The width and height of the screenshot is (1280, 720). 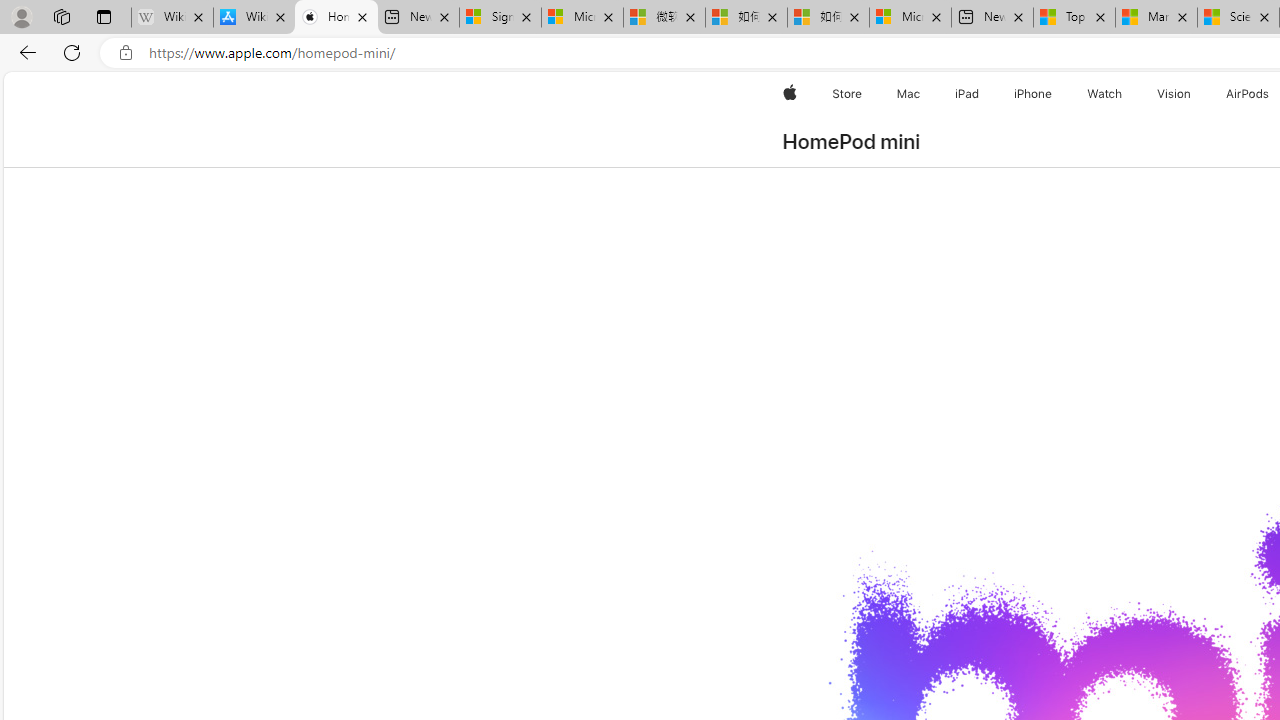 I want to click on AirPods, so click(x=1248, y=94).